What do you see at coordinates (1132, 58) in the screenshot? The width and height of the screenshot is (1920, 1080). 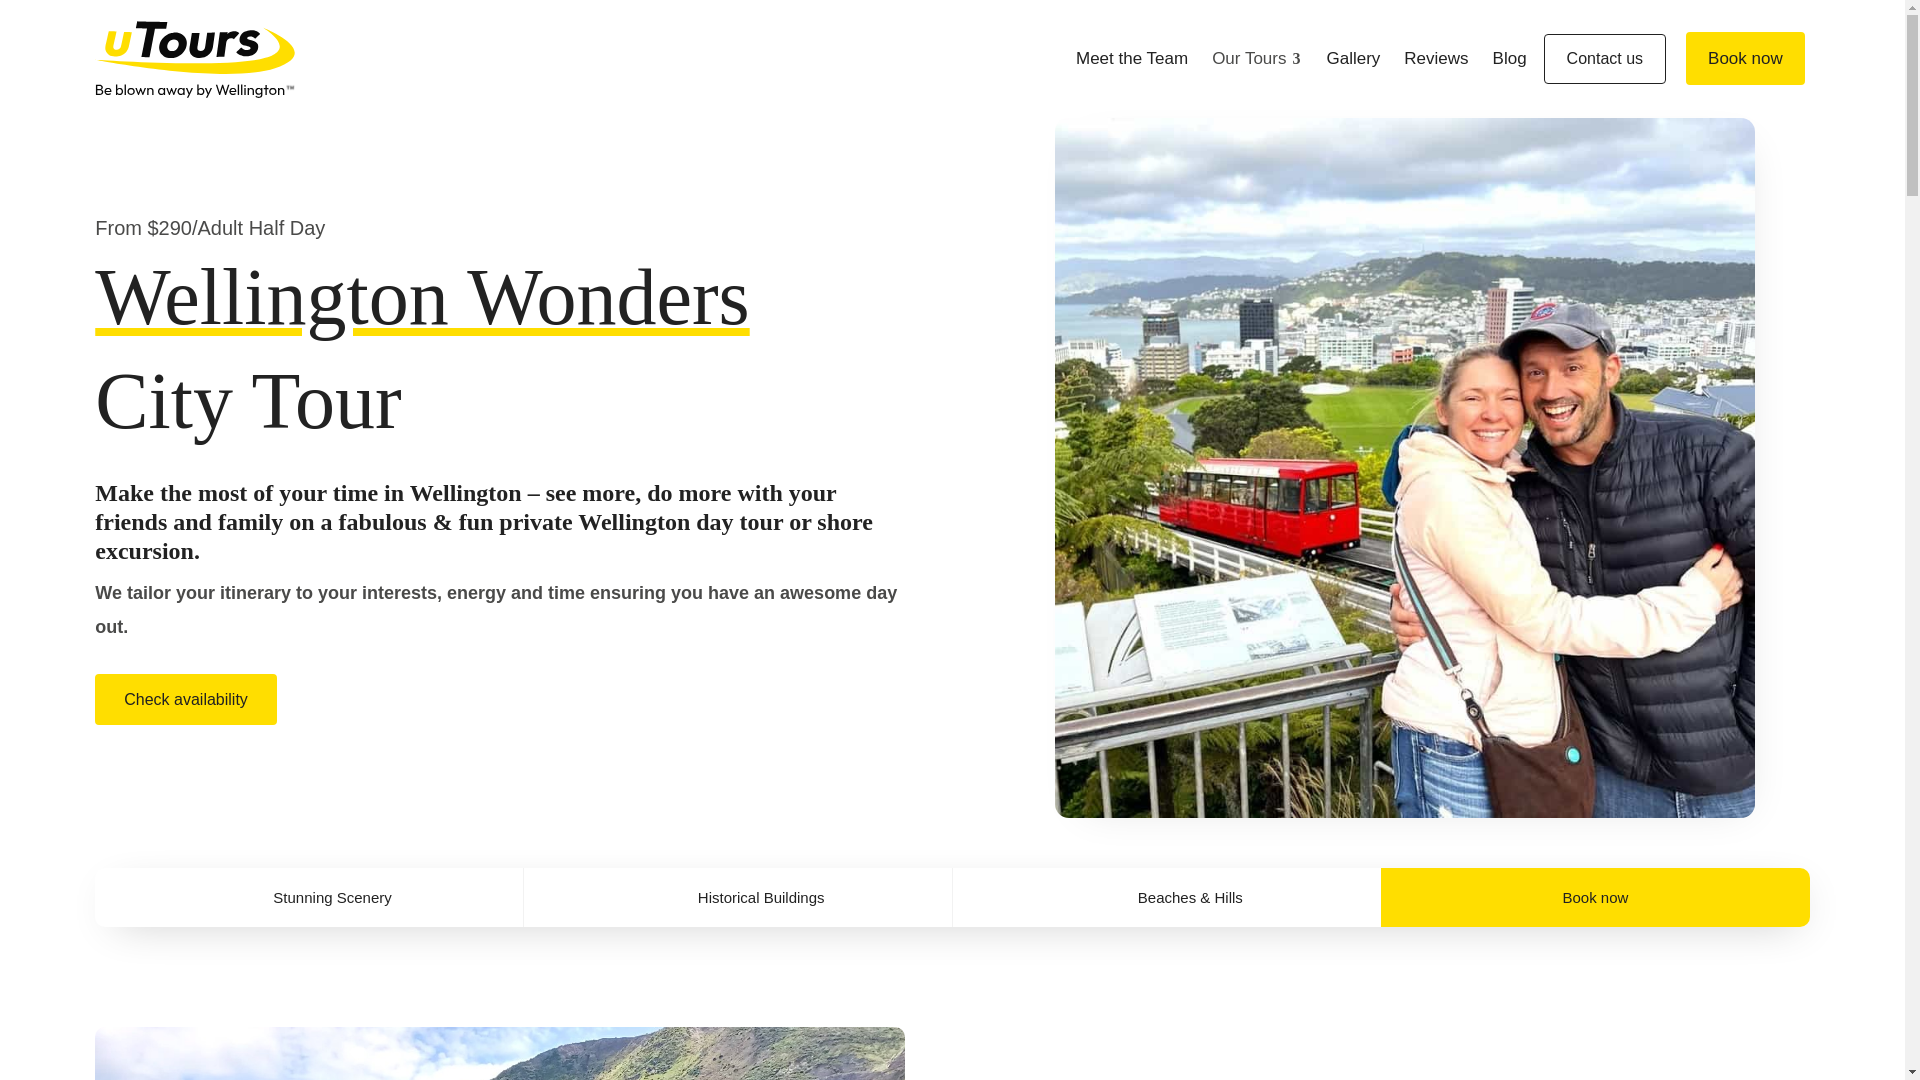 I see `Meet the Team` at bounding box center [1132, 58].